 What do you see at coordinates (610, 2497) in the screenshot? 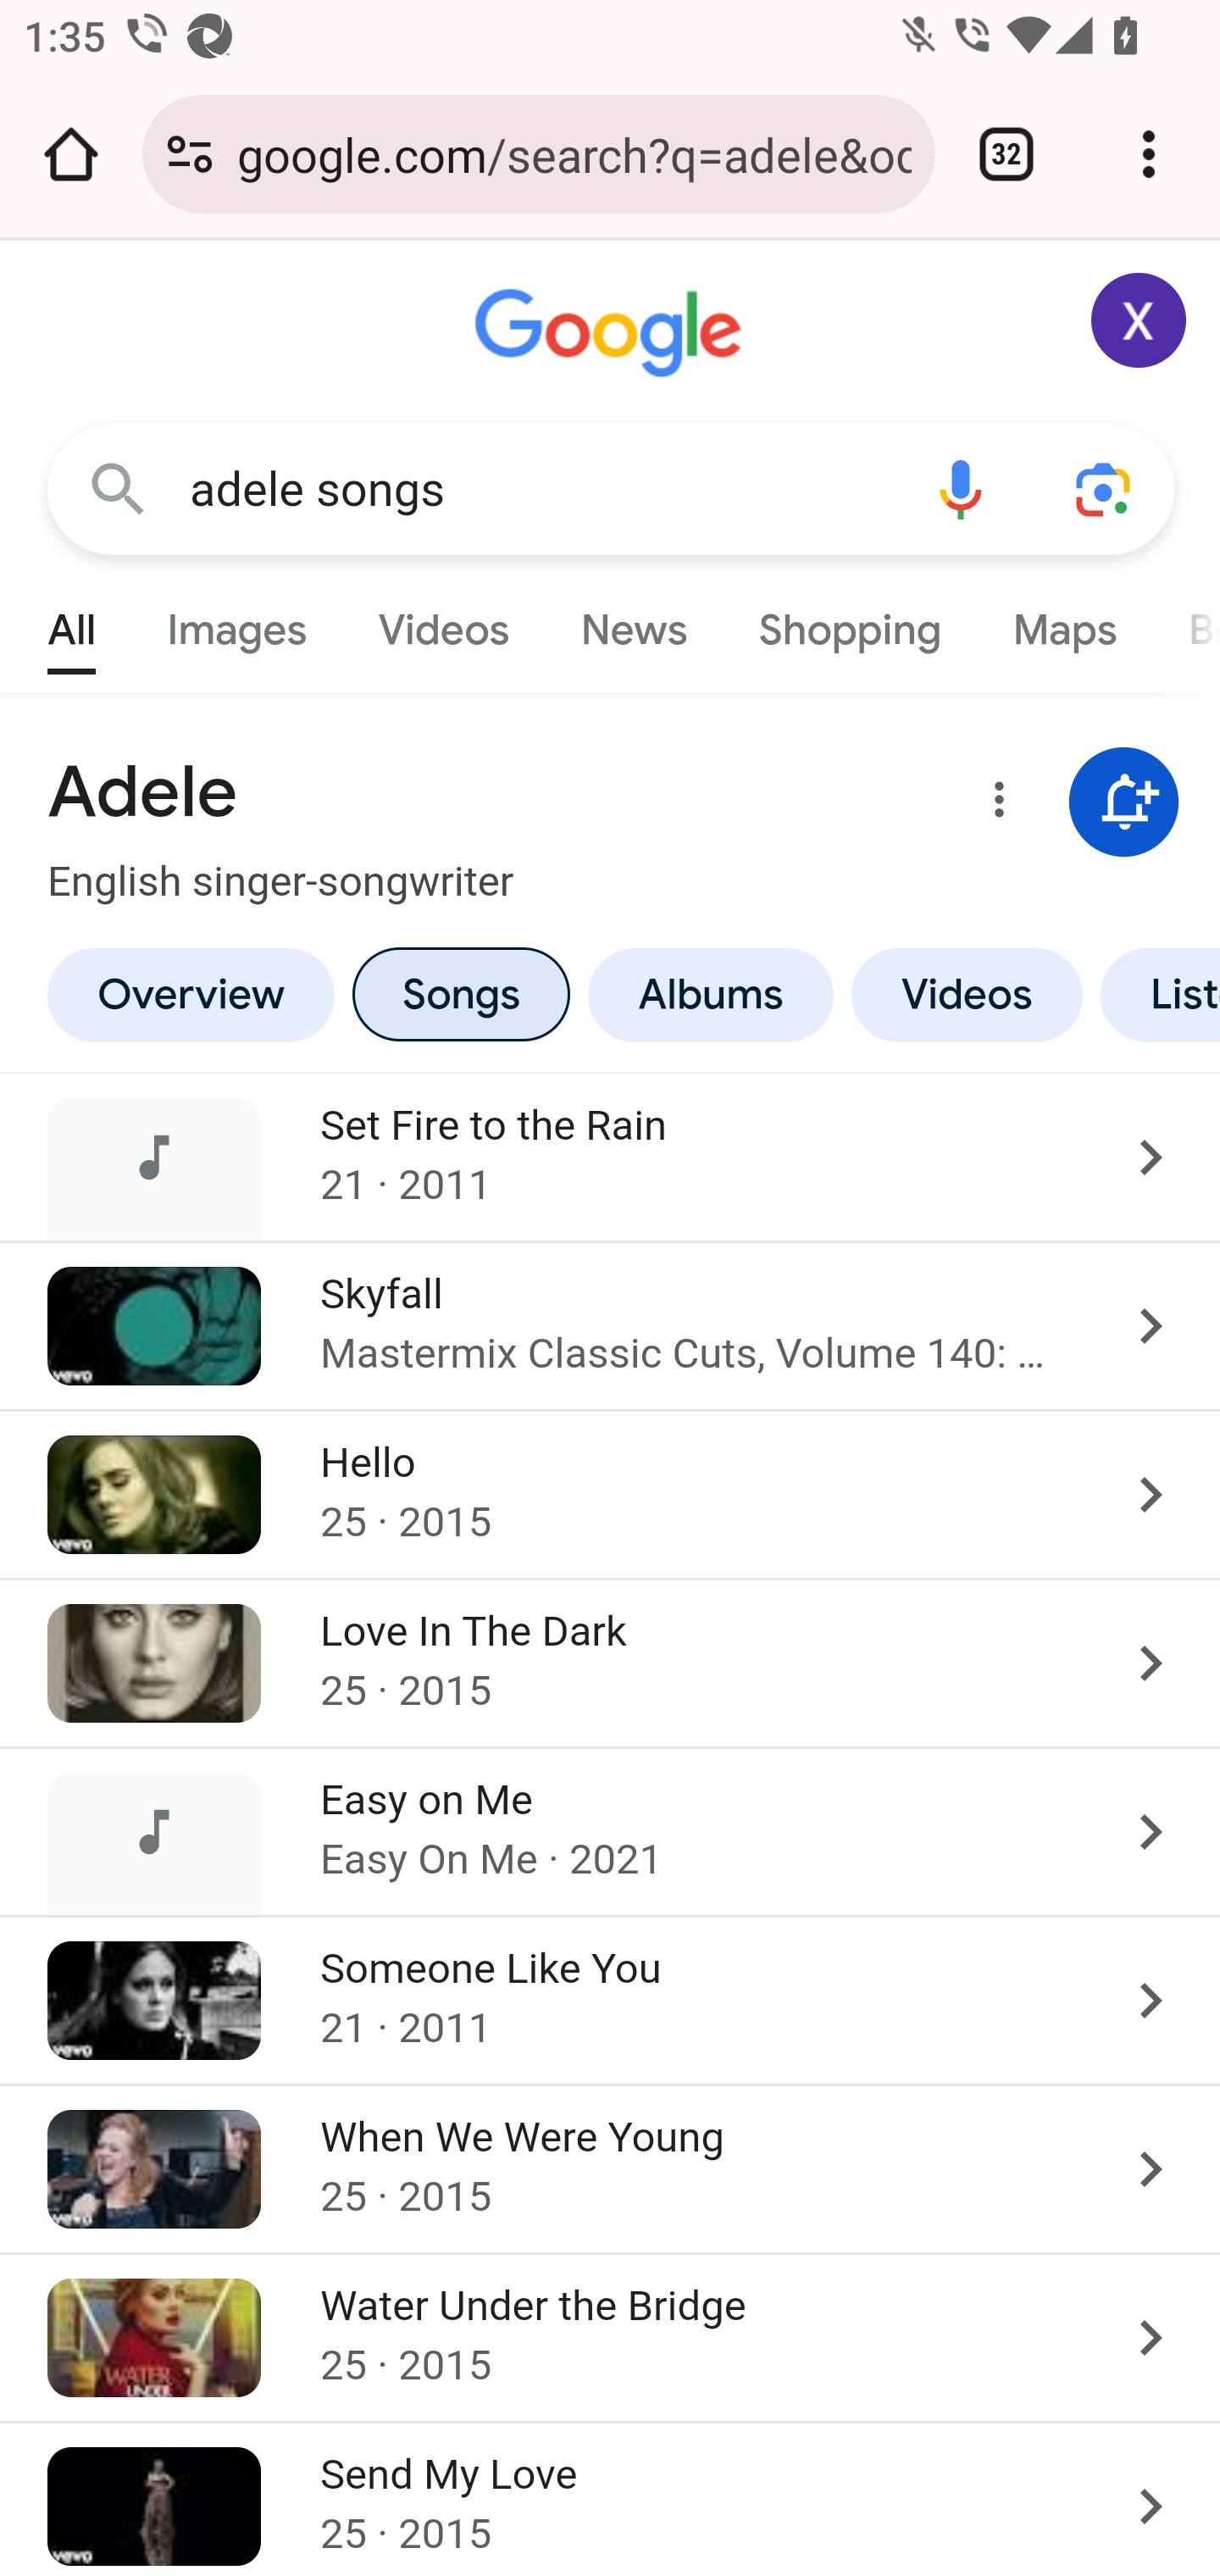
I see `Send My Love 25 · 2015 Send My Love 25 · 2015` at bounding box center [610, 2497].